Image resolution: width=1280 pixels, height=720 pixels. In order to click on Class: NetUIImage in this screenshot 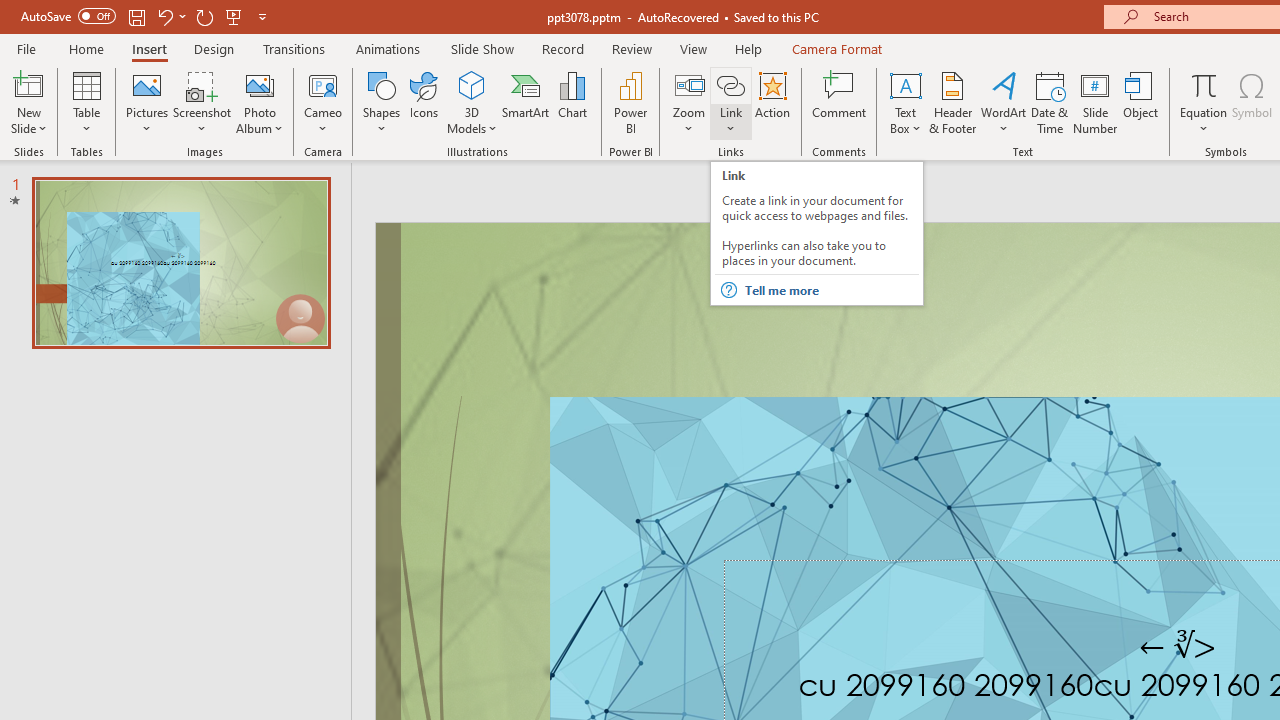, I will do `click(728, 290)`.